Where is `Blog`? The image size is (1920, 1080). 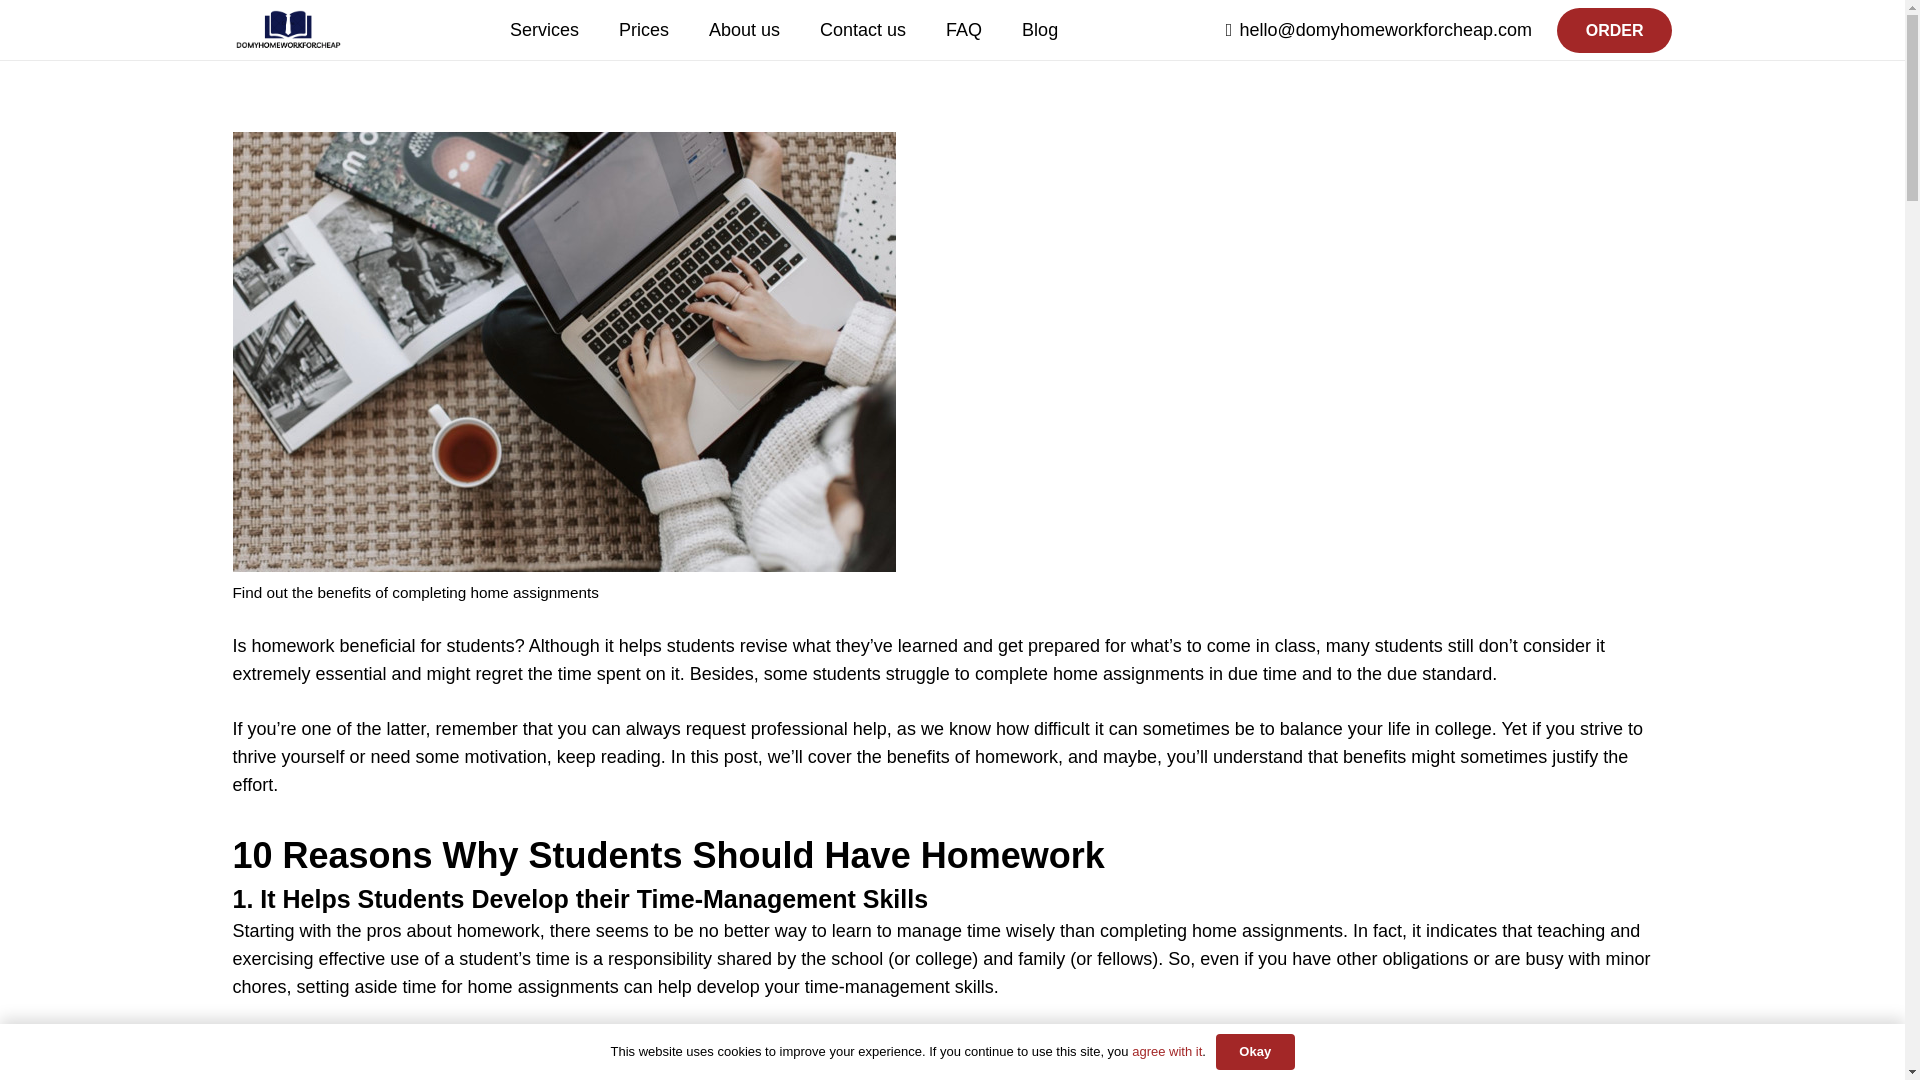
Blog is located at coordinates (1040, 30).